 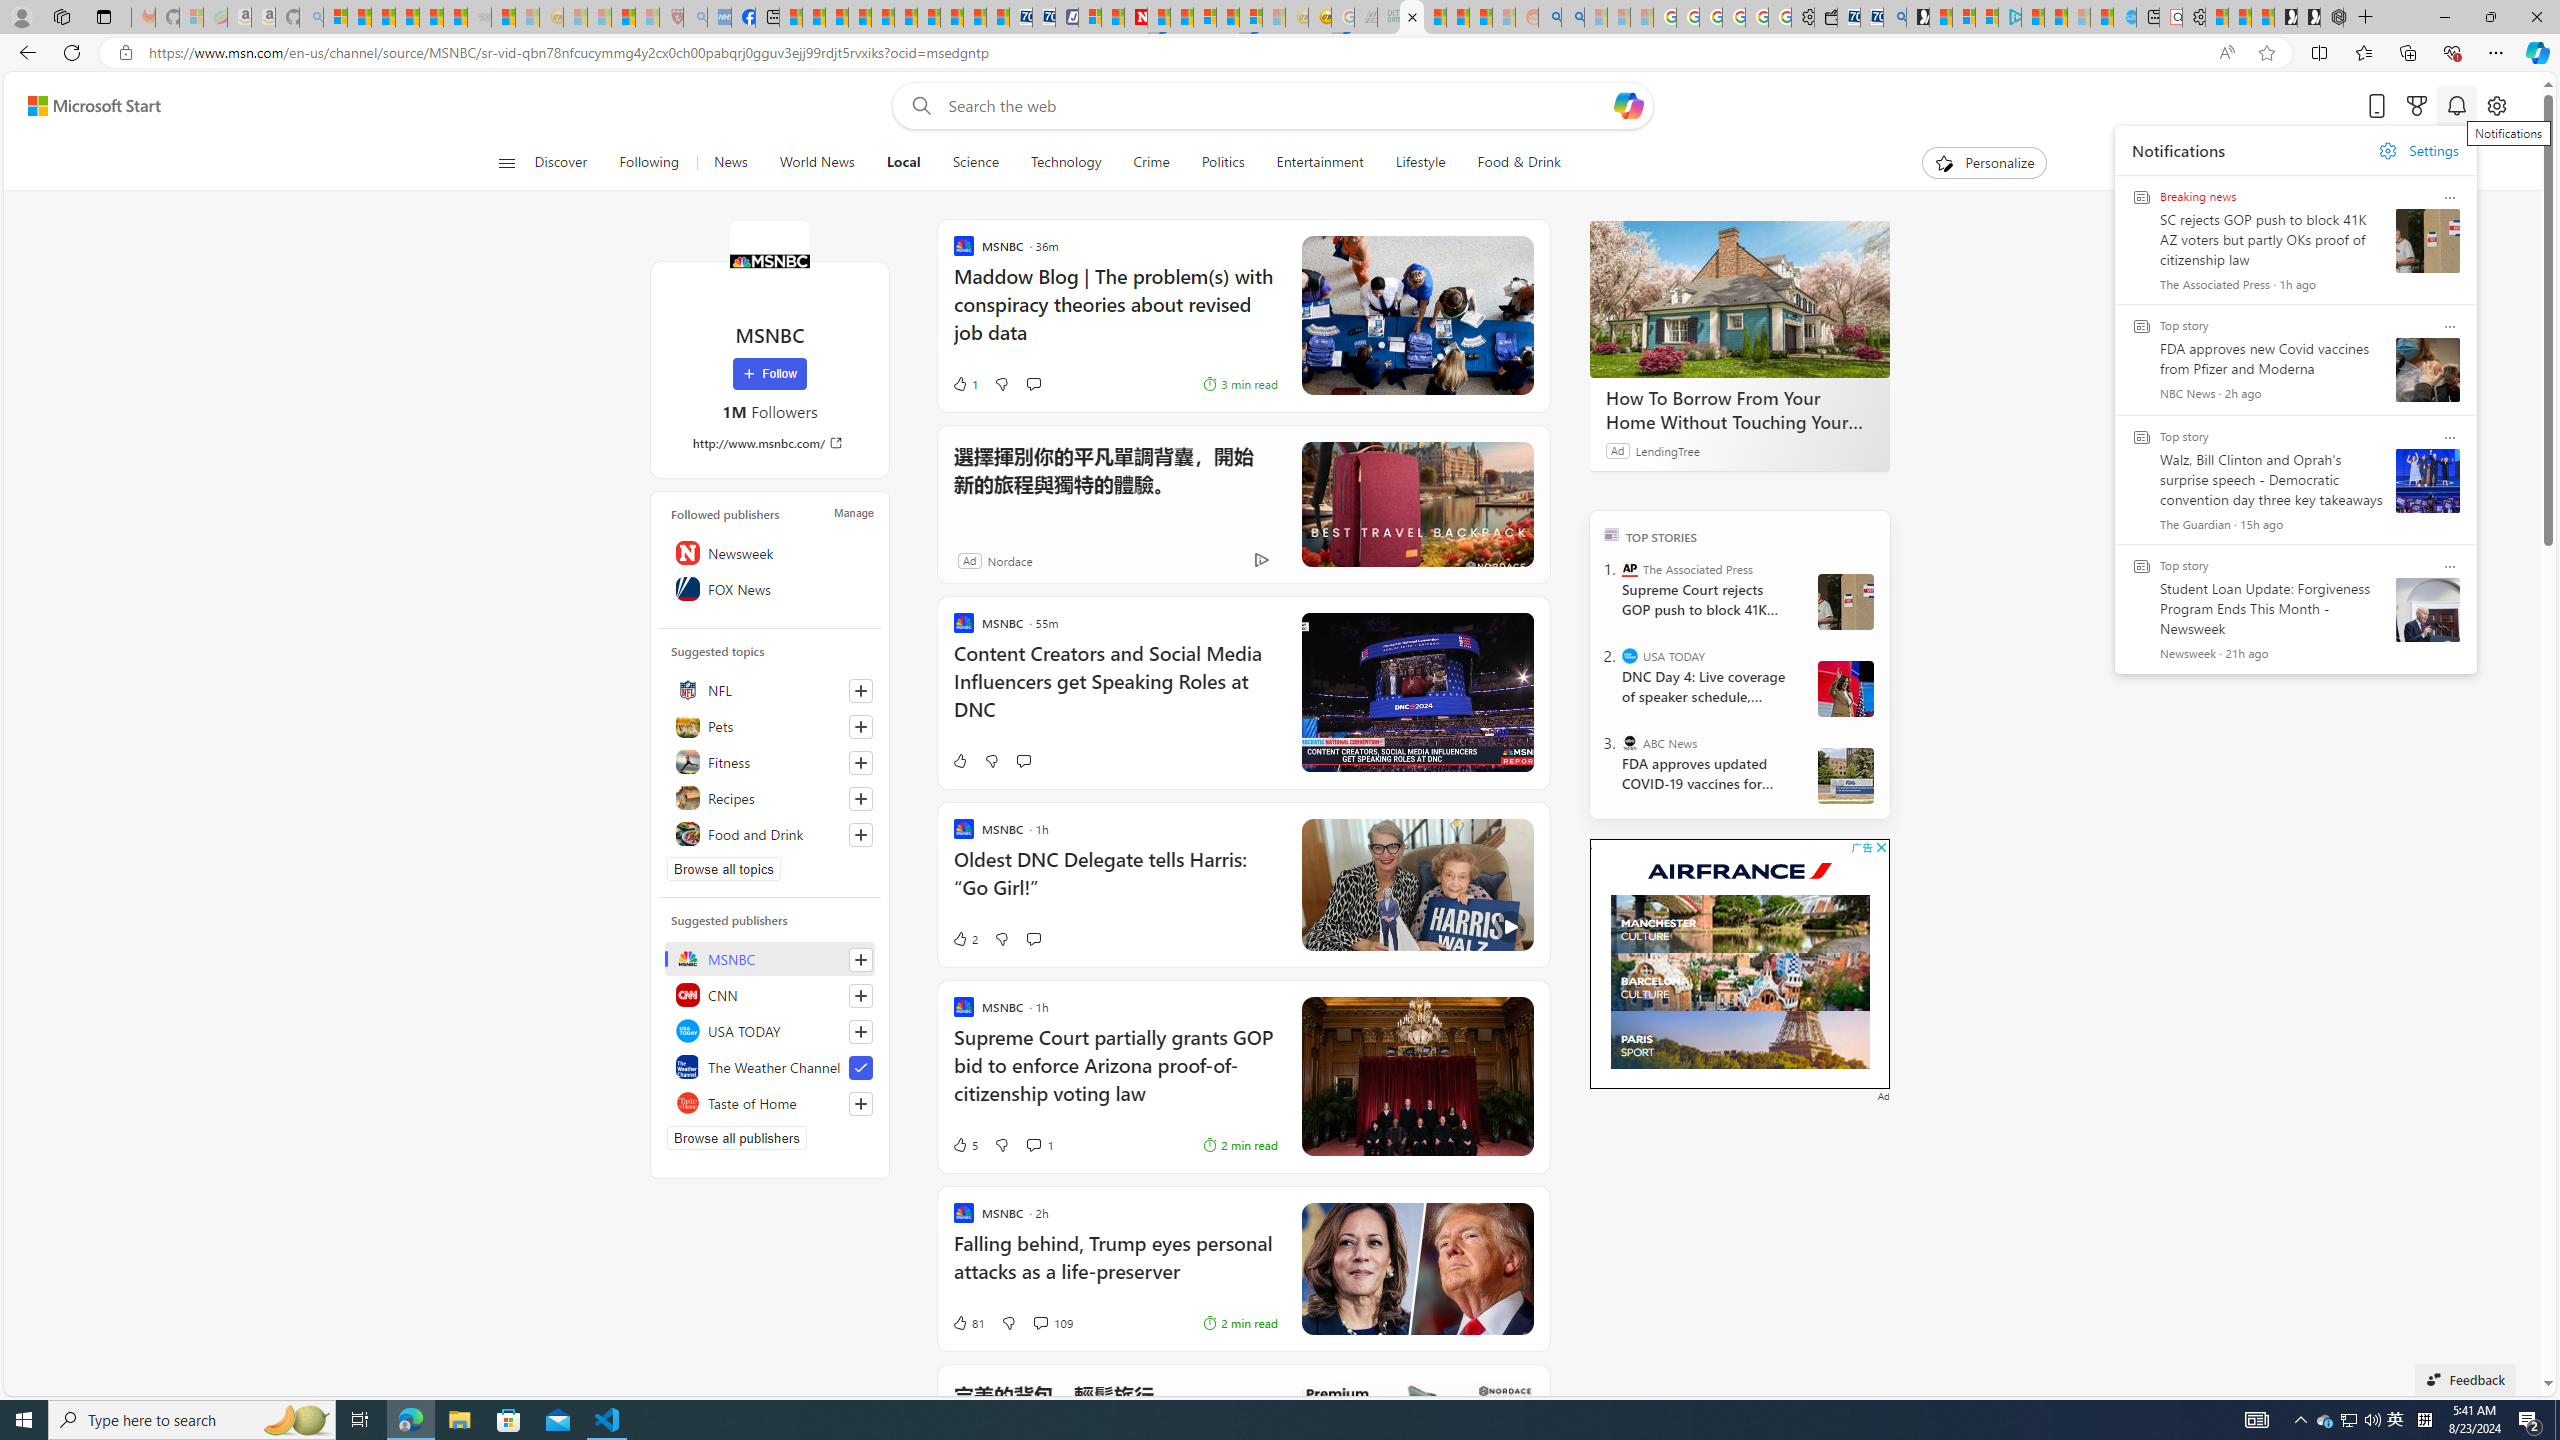 I want to click on DITOGAMES AG Imprint - Sleeping, so click(x=1388, y=17).